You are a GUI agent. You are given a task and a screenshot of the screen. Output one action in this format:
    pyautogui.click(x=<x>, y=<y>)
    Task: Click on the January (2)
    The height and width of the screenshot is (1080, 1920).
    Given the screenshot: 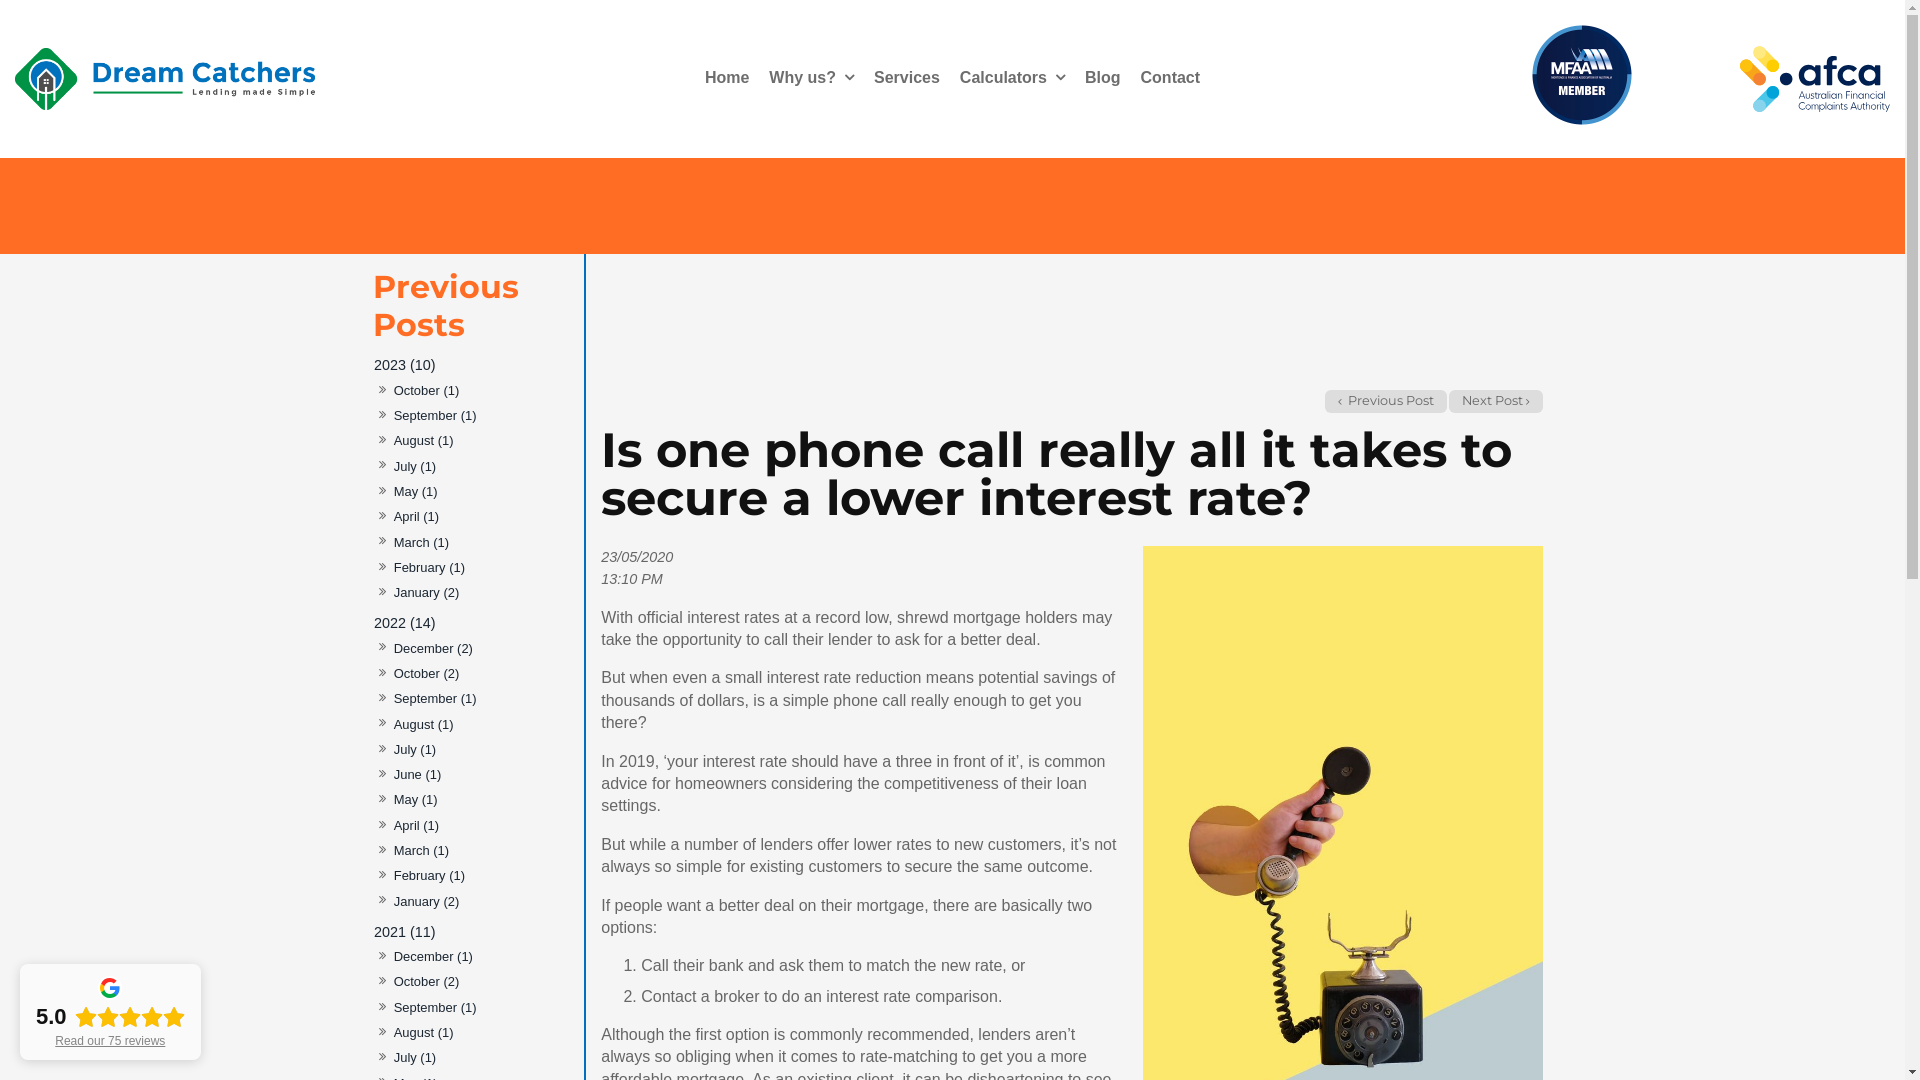 What is the action you would take?
    pyautogui.click(x=426, y=594)
    